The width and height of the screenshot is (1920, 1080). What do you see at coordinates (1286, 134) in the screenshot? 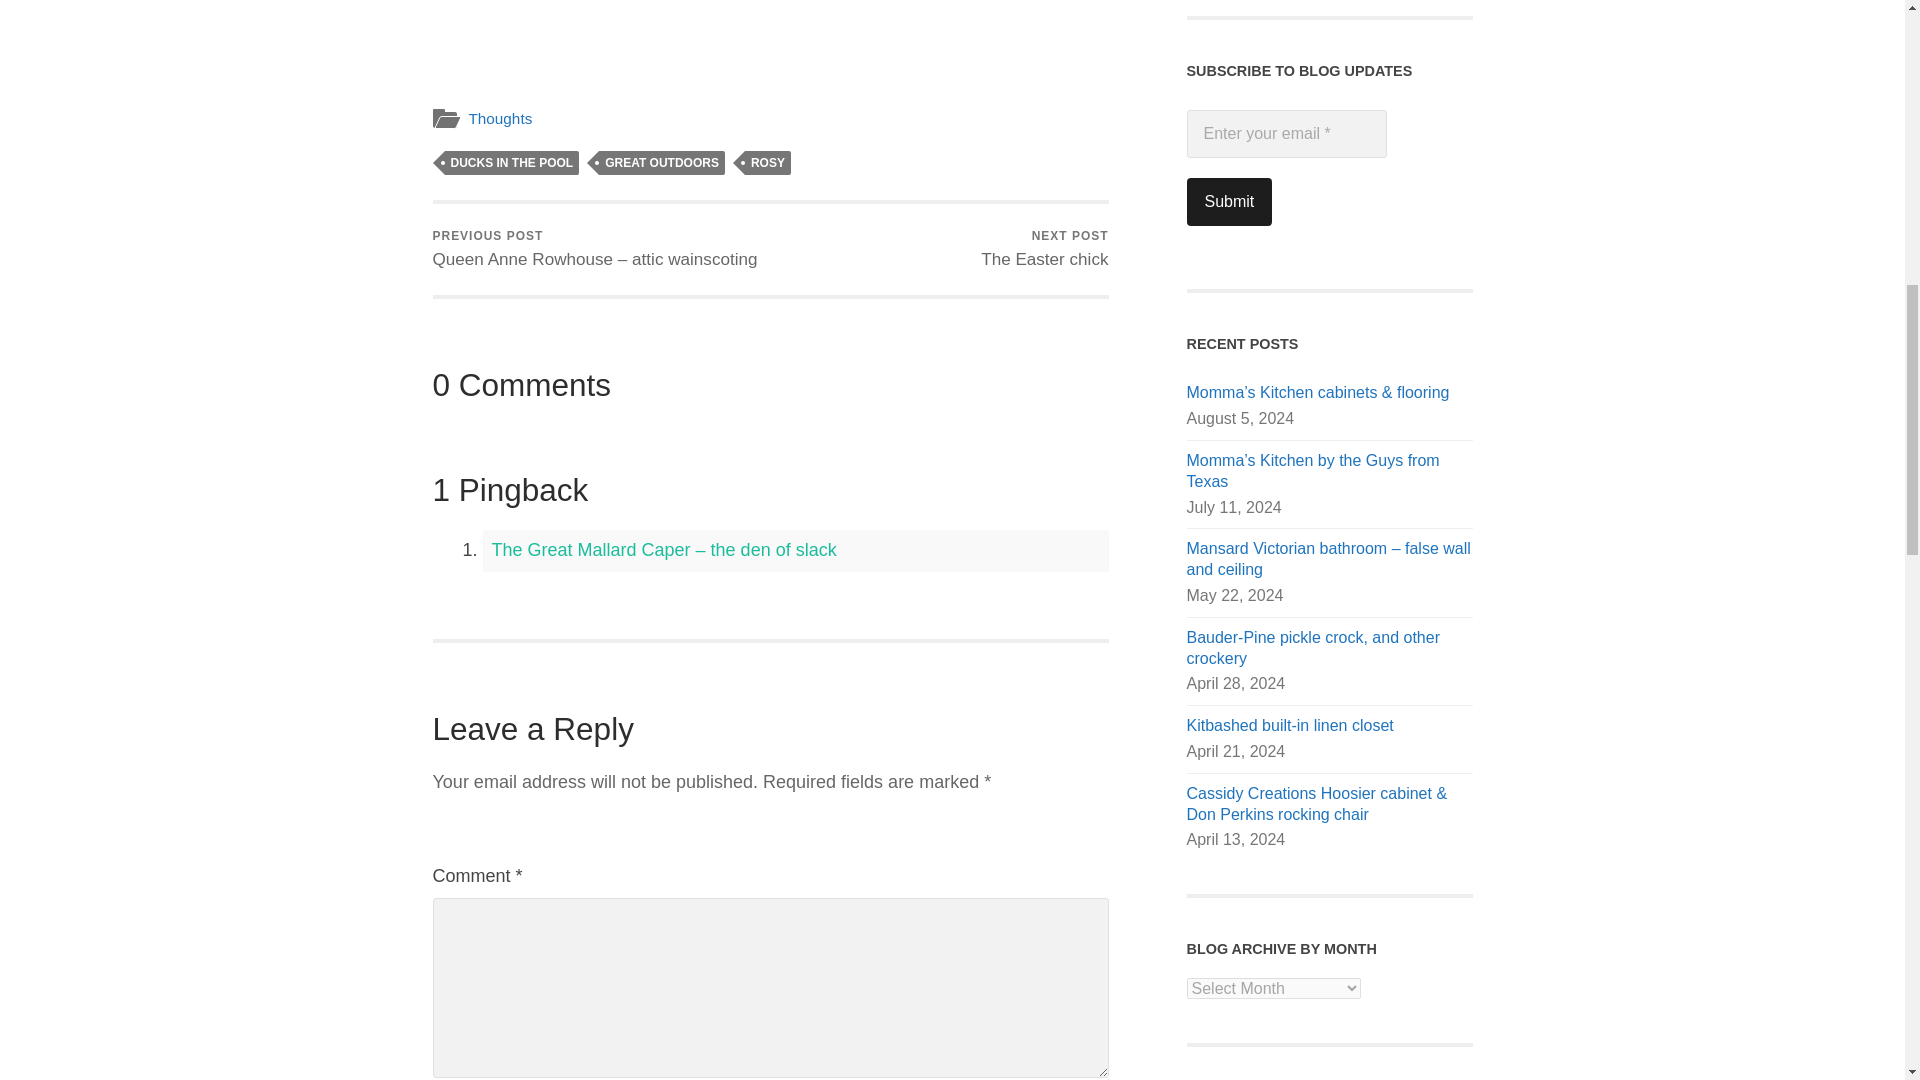
I see `Enter your email` at bounding box center [1286, 134].